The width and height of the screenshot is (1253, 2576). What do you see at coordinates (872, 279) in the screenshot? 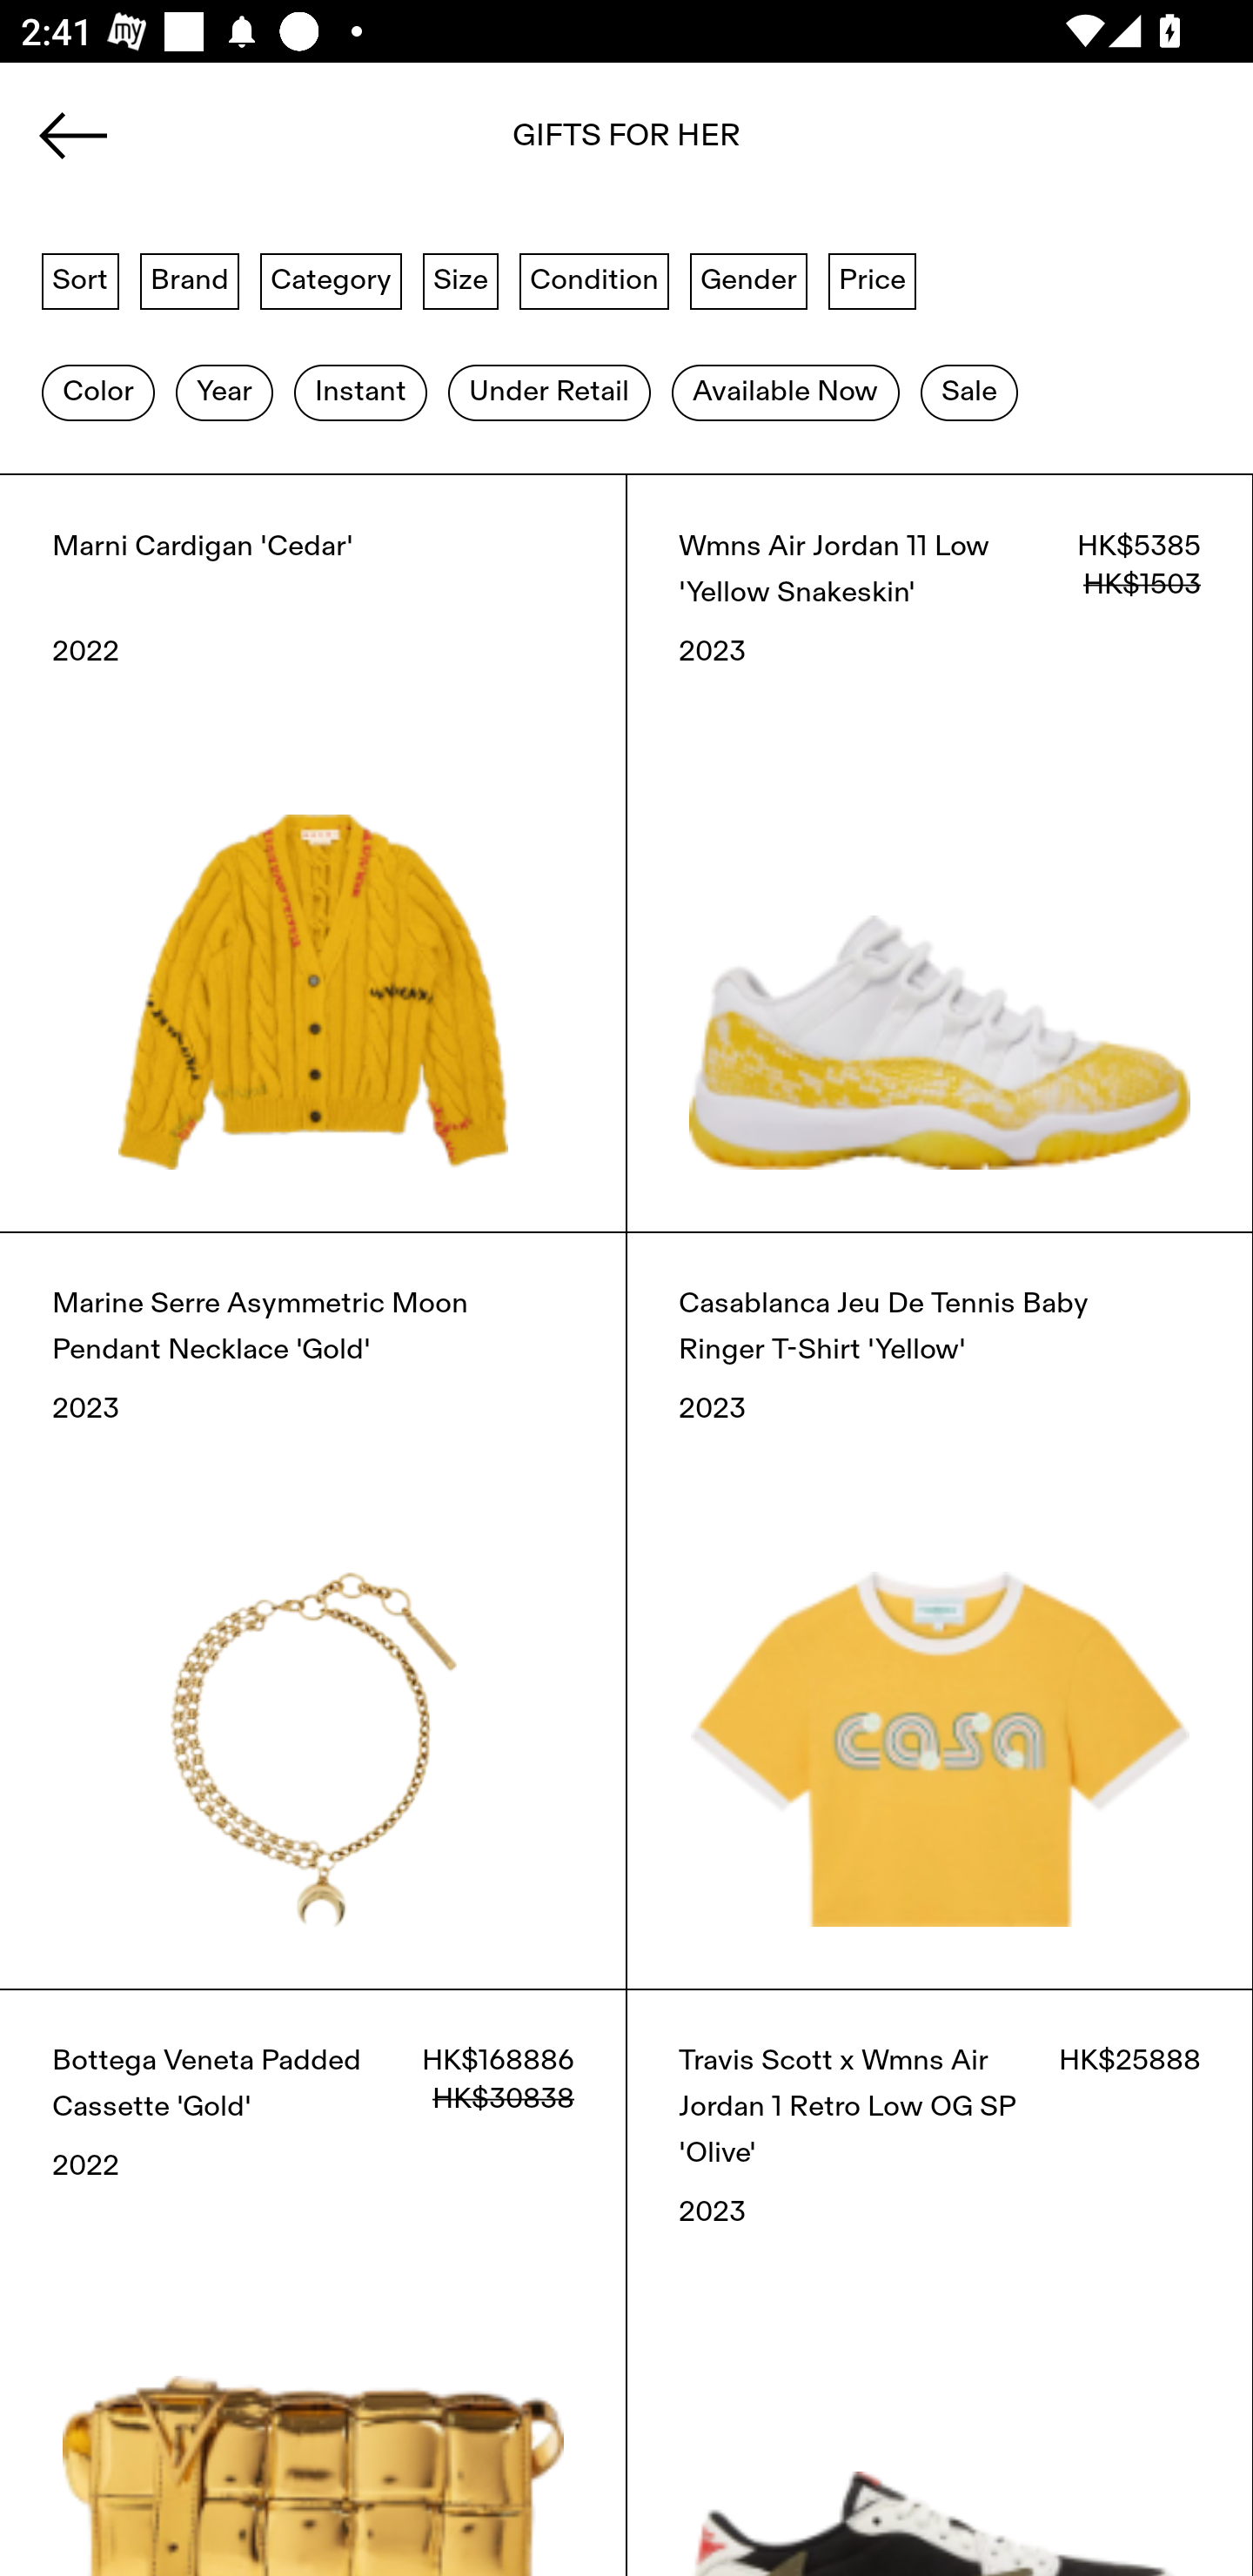
I see `Price` at bounding box center [872, 279].